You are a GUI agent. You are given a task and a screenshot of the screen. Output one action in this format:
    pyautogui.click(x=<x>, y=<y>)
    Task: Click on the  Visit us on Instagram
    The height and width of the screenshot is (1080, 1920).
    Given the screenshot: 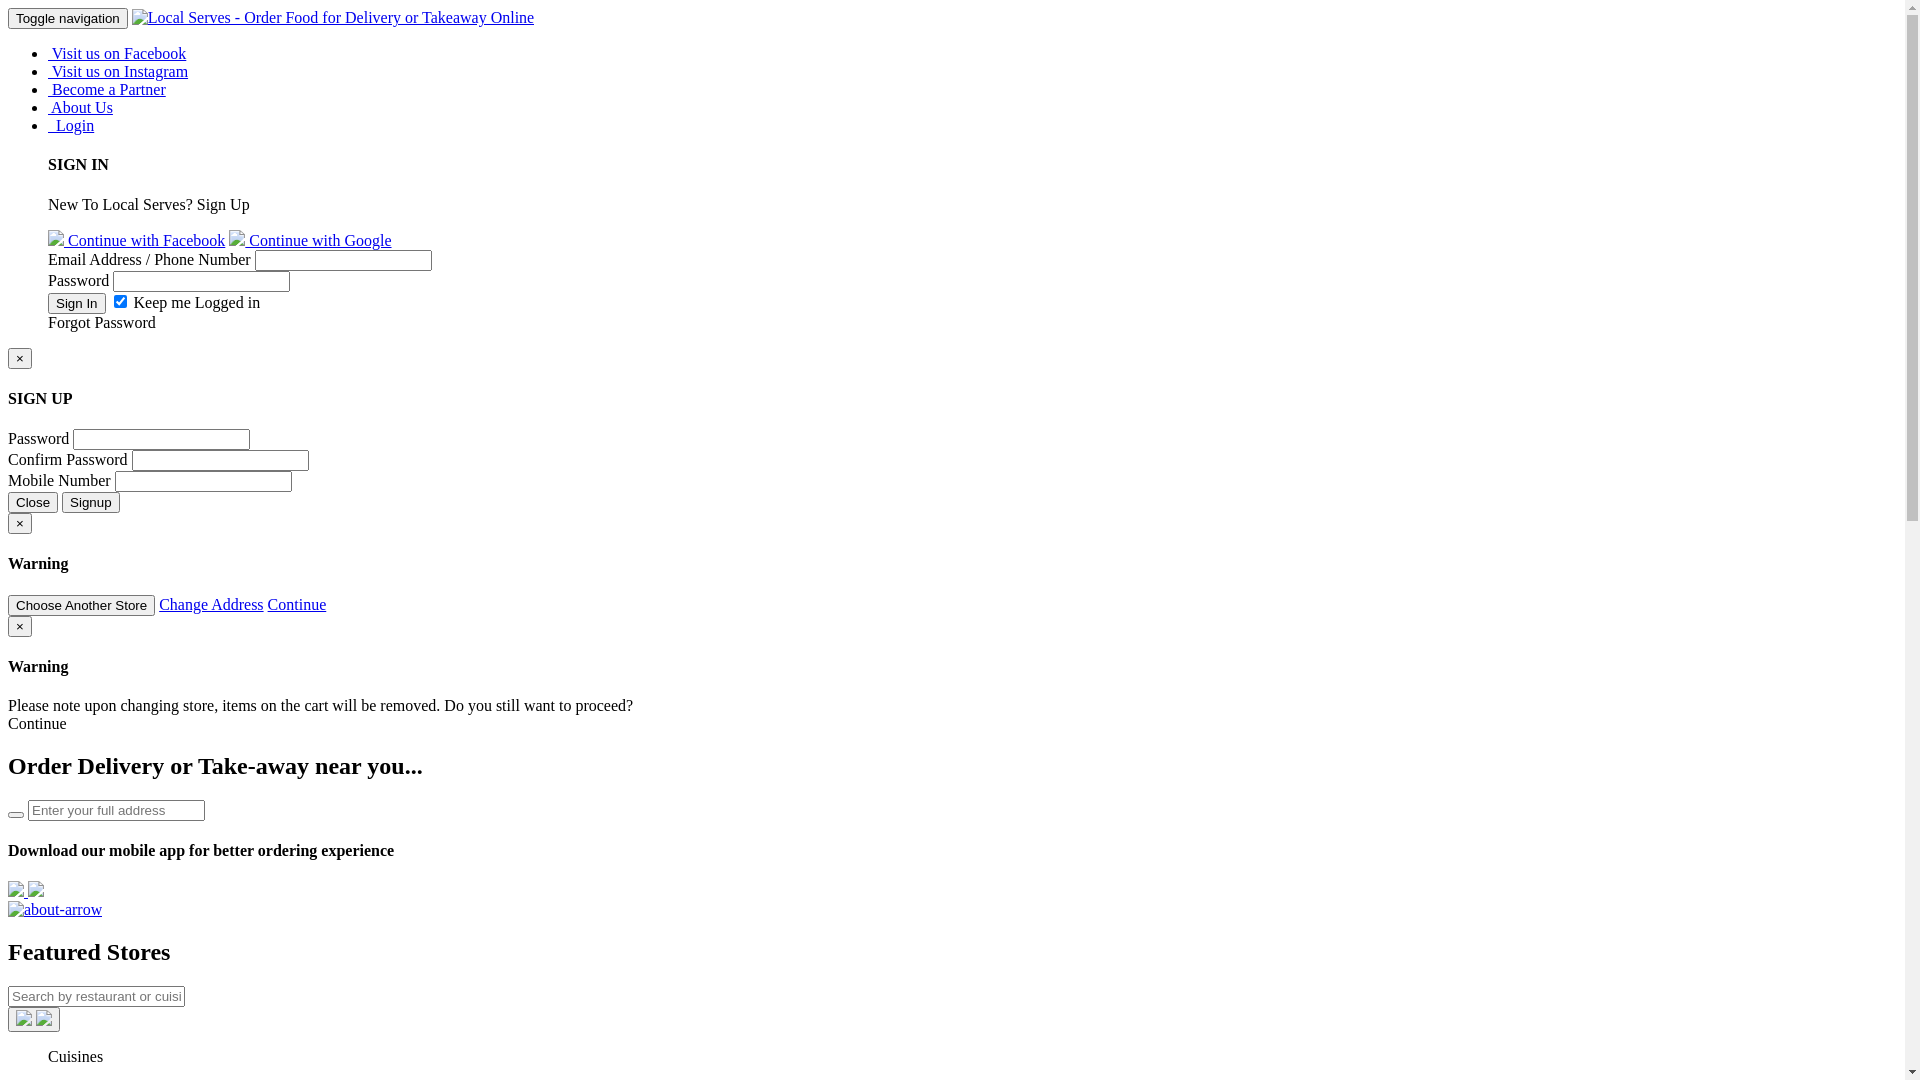 What is the action you would take?
    pyautogui.click(x=118, y=72)
    